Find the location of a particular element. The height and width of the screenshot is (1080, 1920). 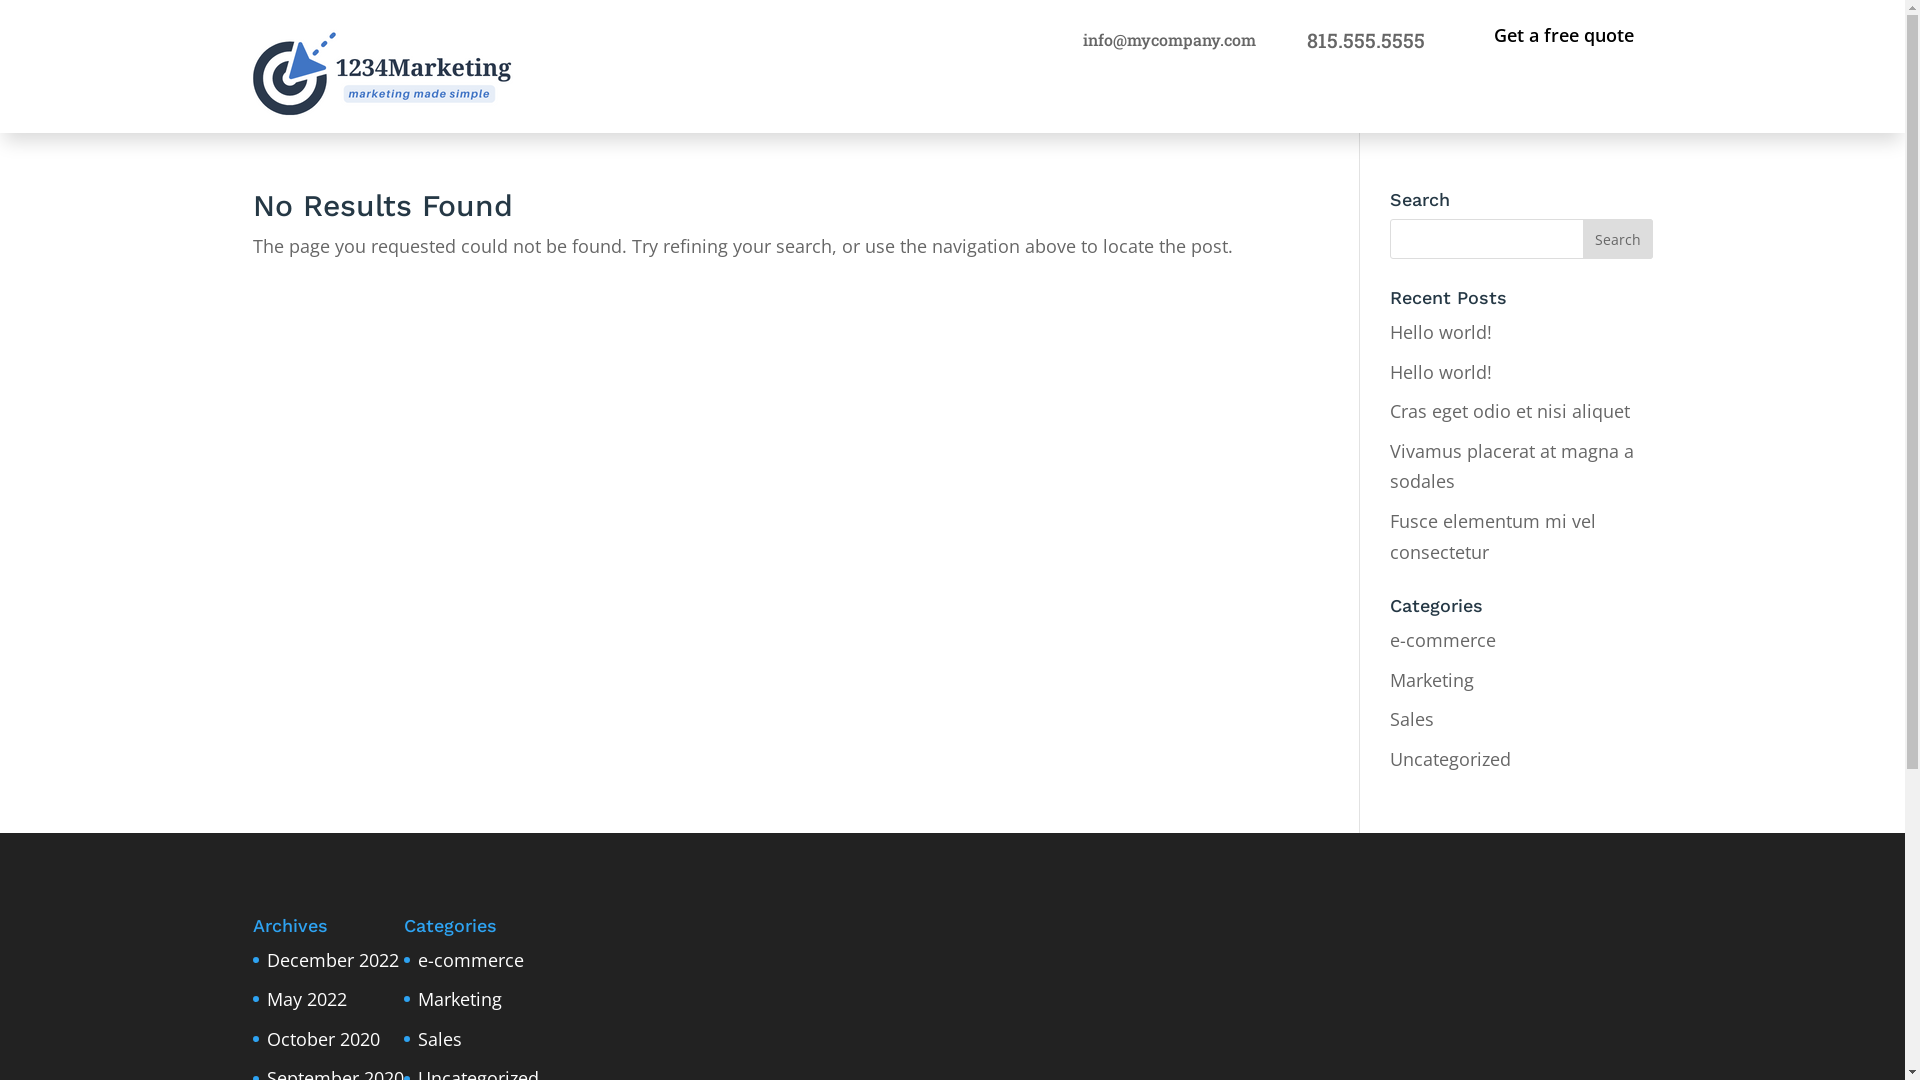

Sales is located at coordinates (1412, 719).